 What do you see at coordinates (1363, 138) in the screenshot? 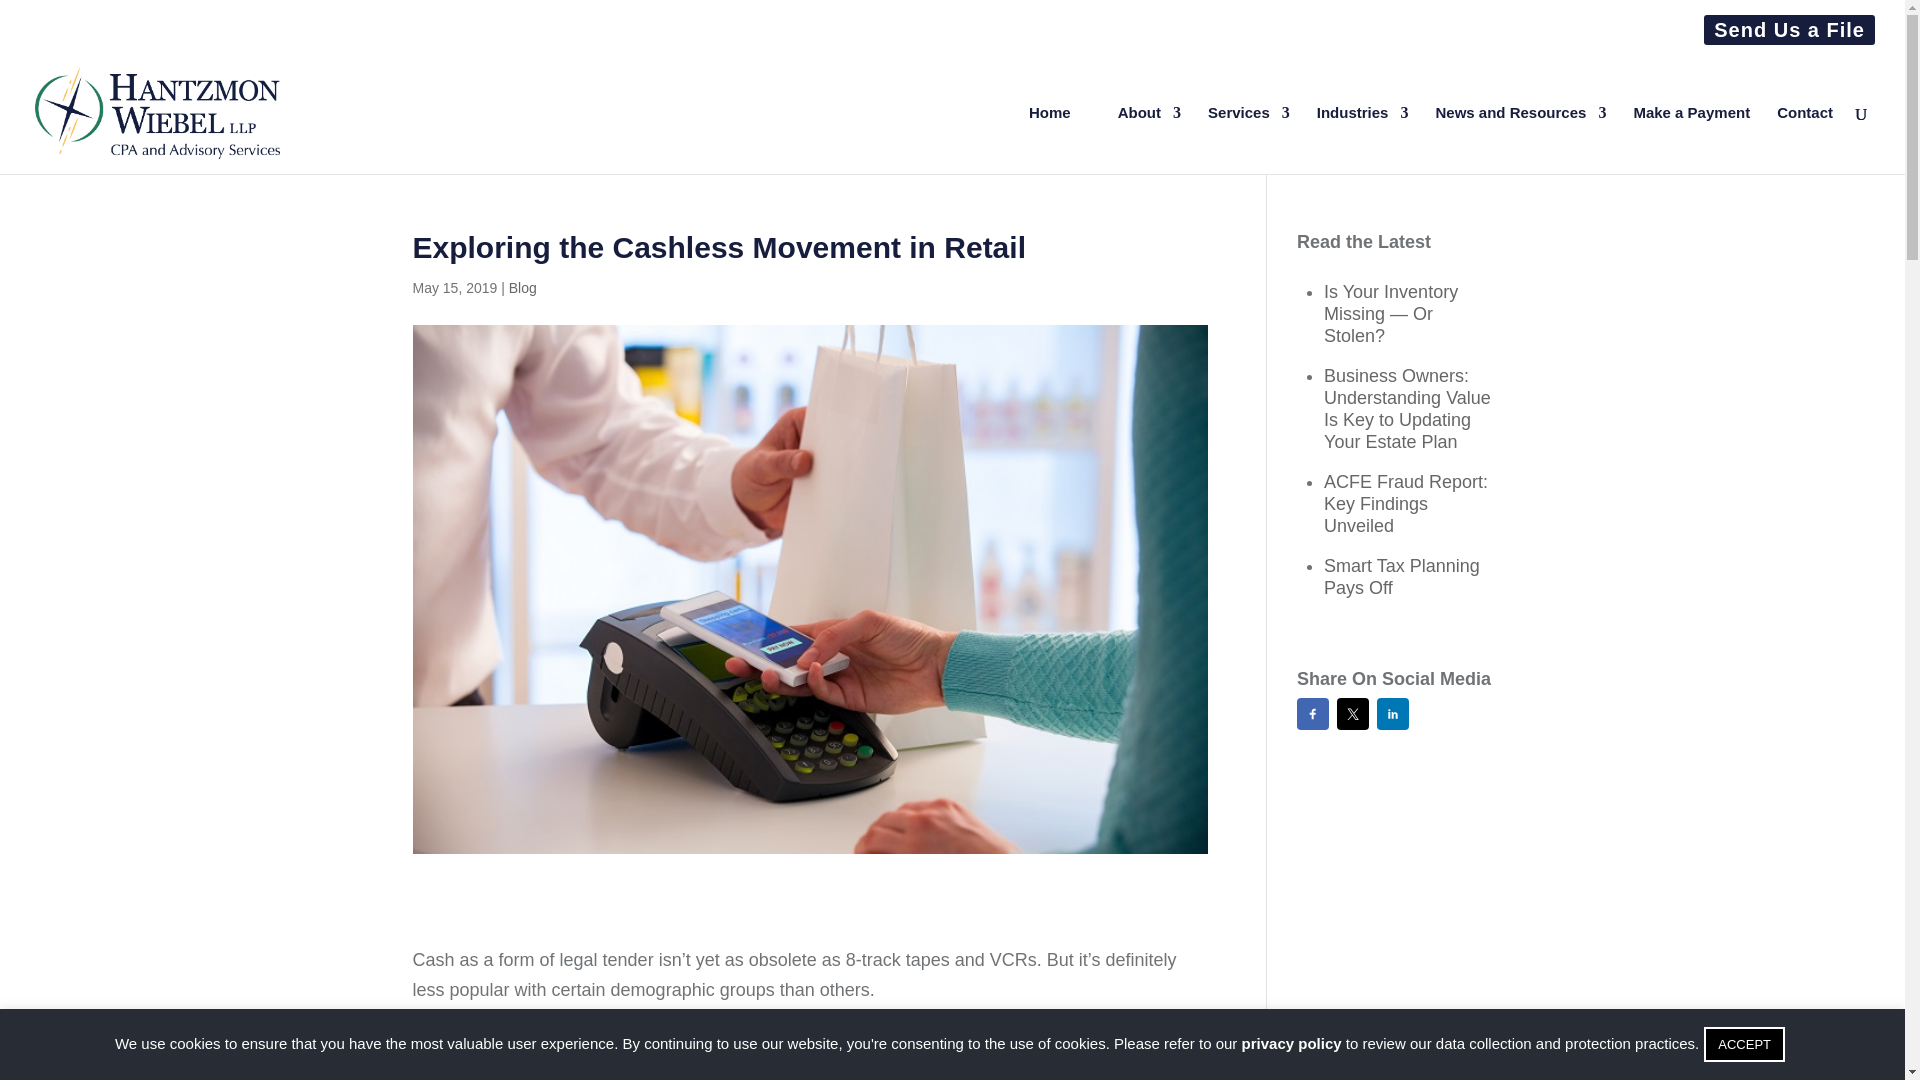
I see `Industries Served` at bounding box center [1363, 138].